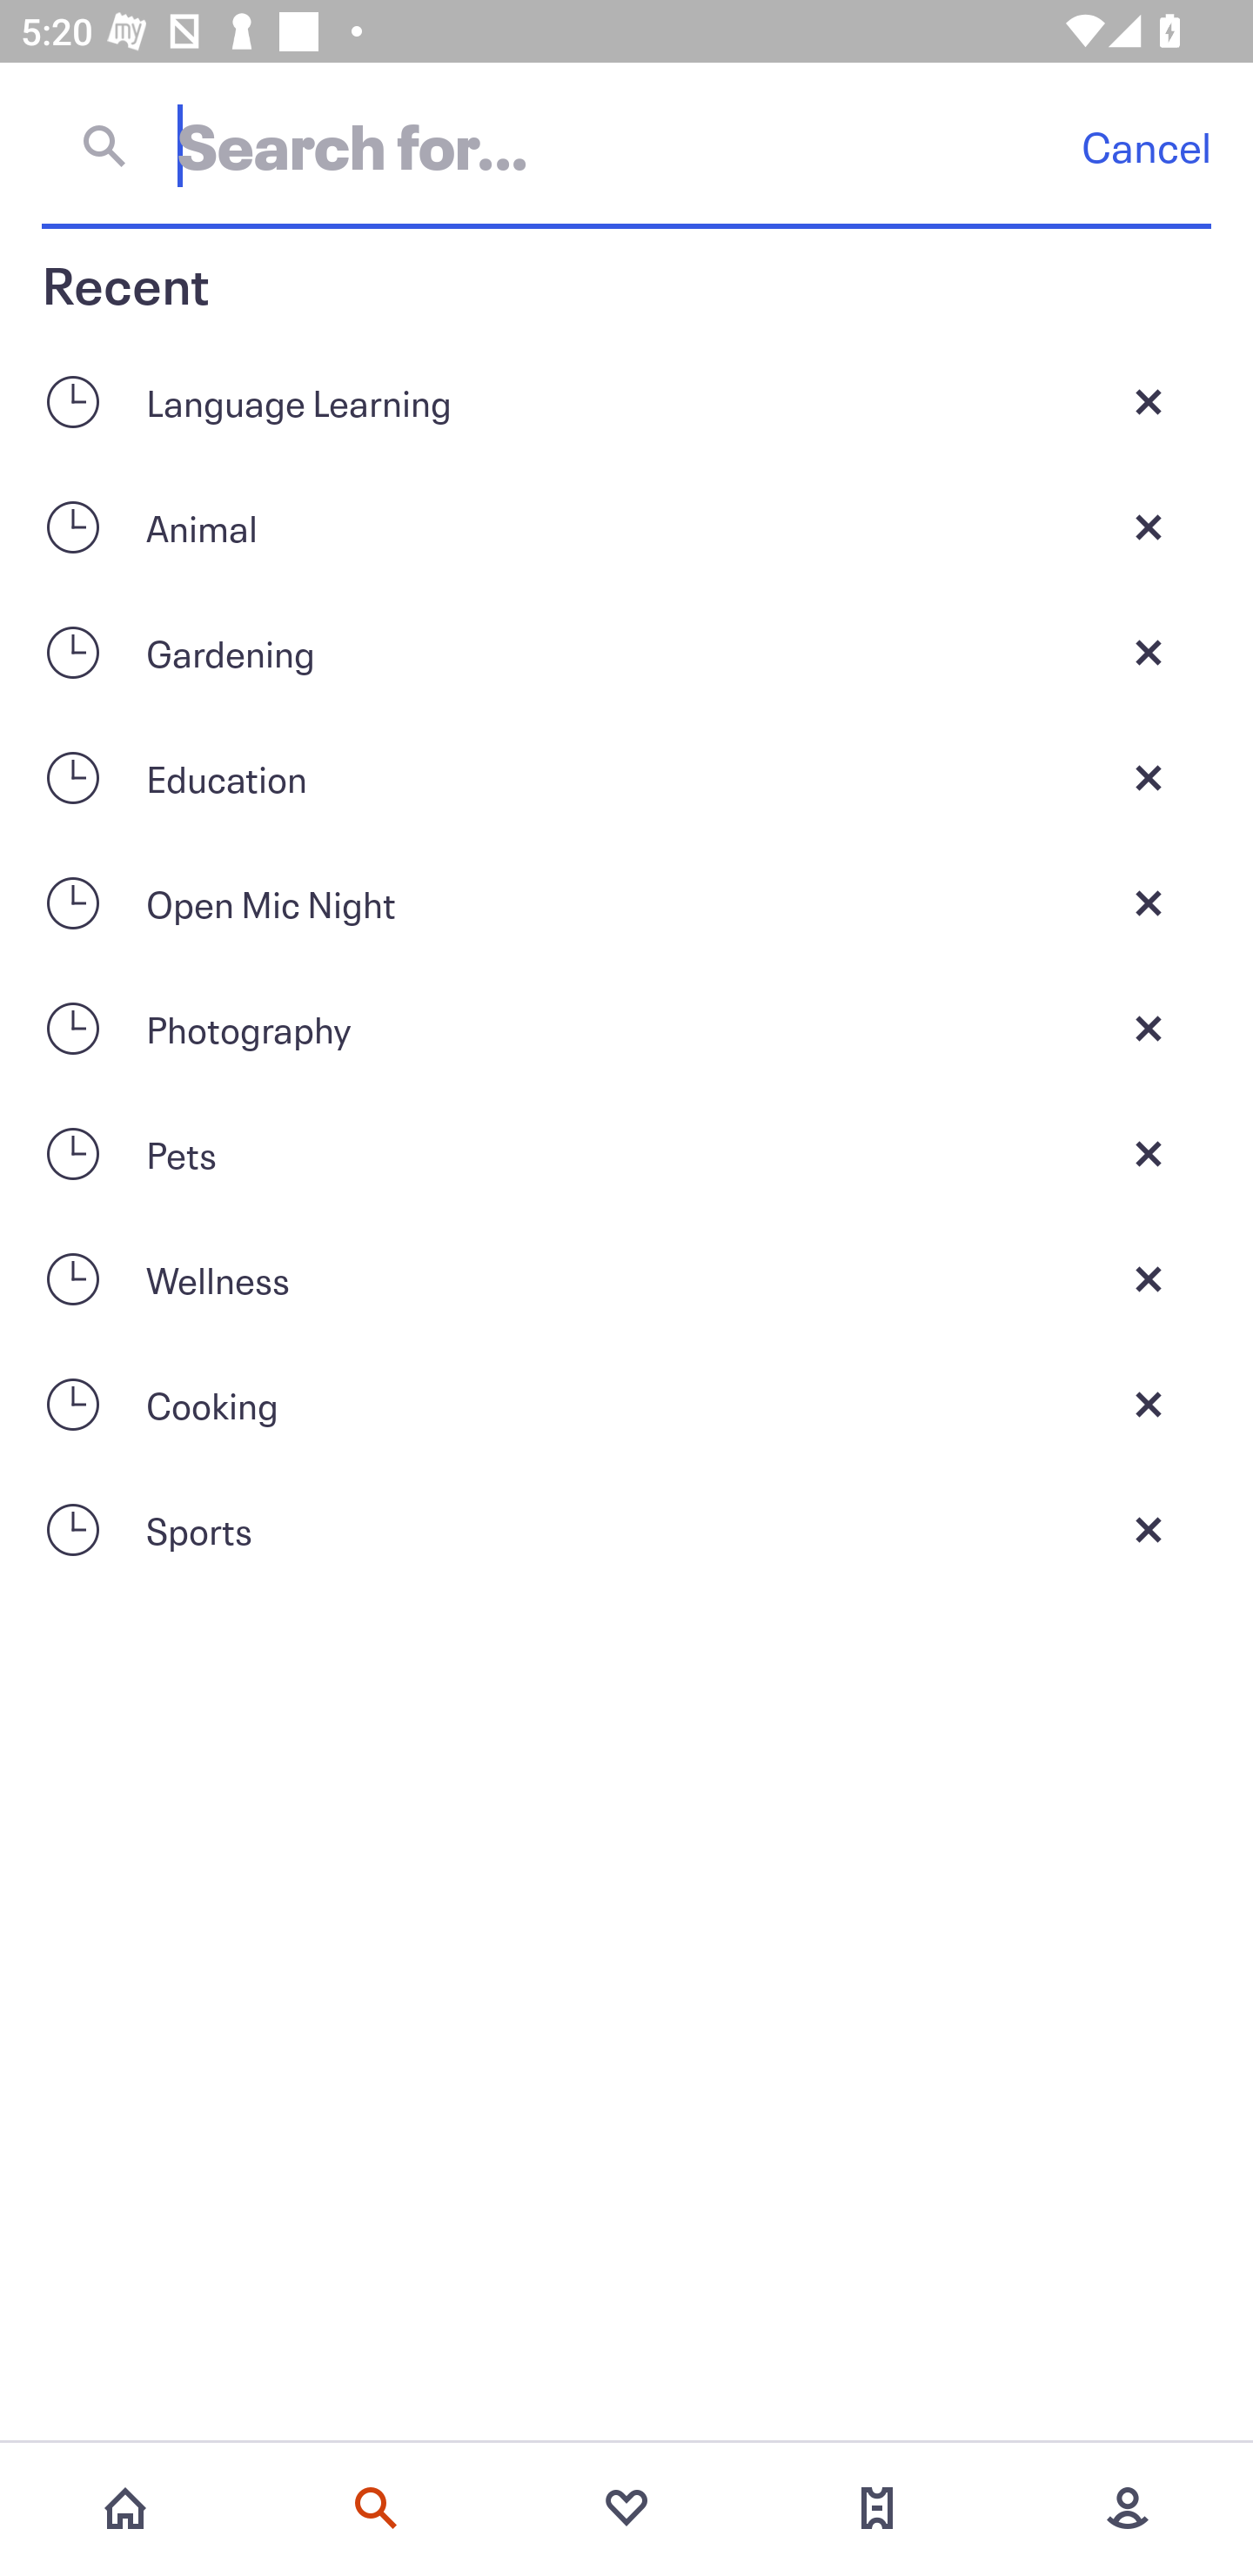 The height and width of the screenshot is (2576, 1253). I want to click on Home, so click(125, 2508).